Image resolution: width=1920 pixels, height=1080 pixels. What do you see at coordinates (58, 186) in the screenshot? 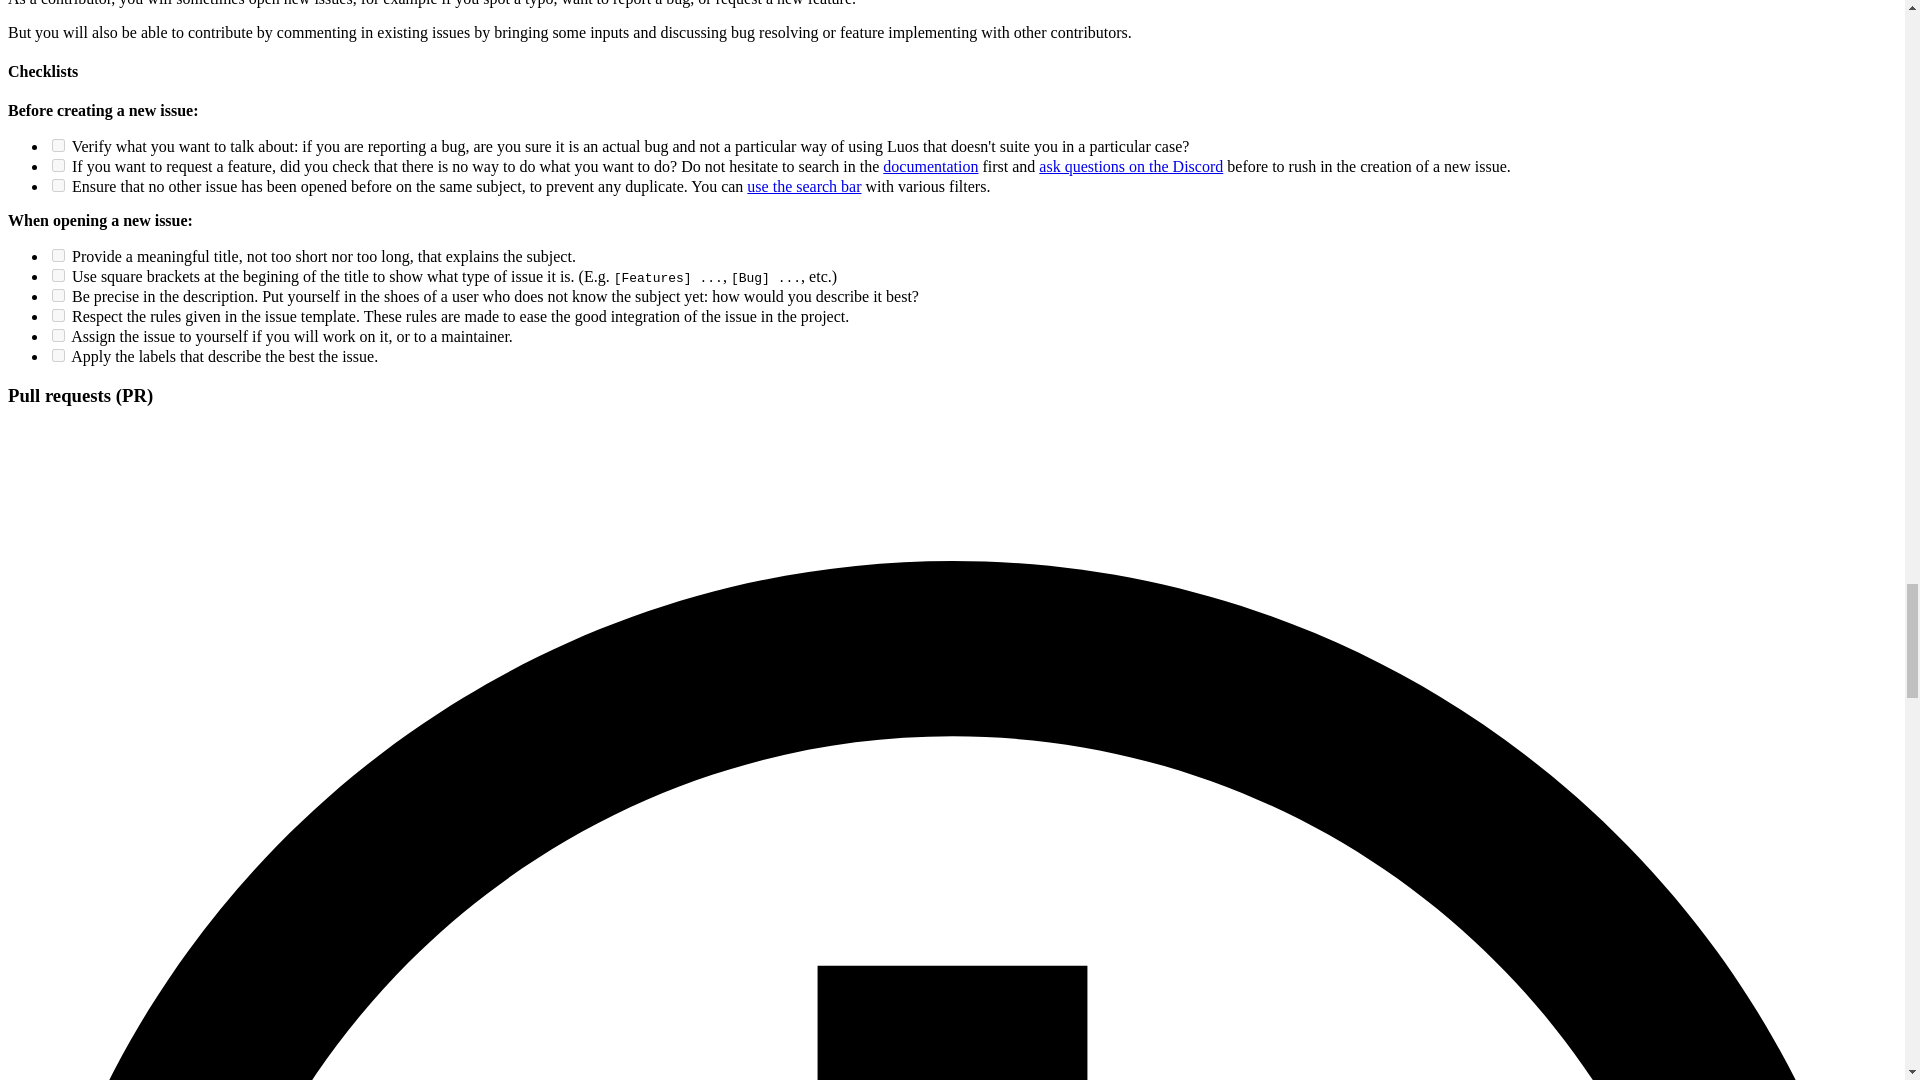
I see `on` at bounding box center [58, 186].